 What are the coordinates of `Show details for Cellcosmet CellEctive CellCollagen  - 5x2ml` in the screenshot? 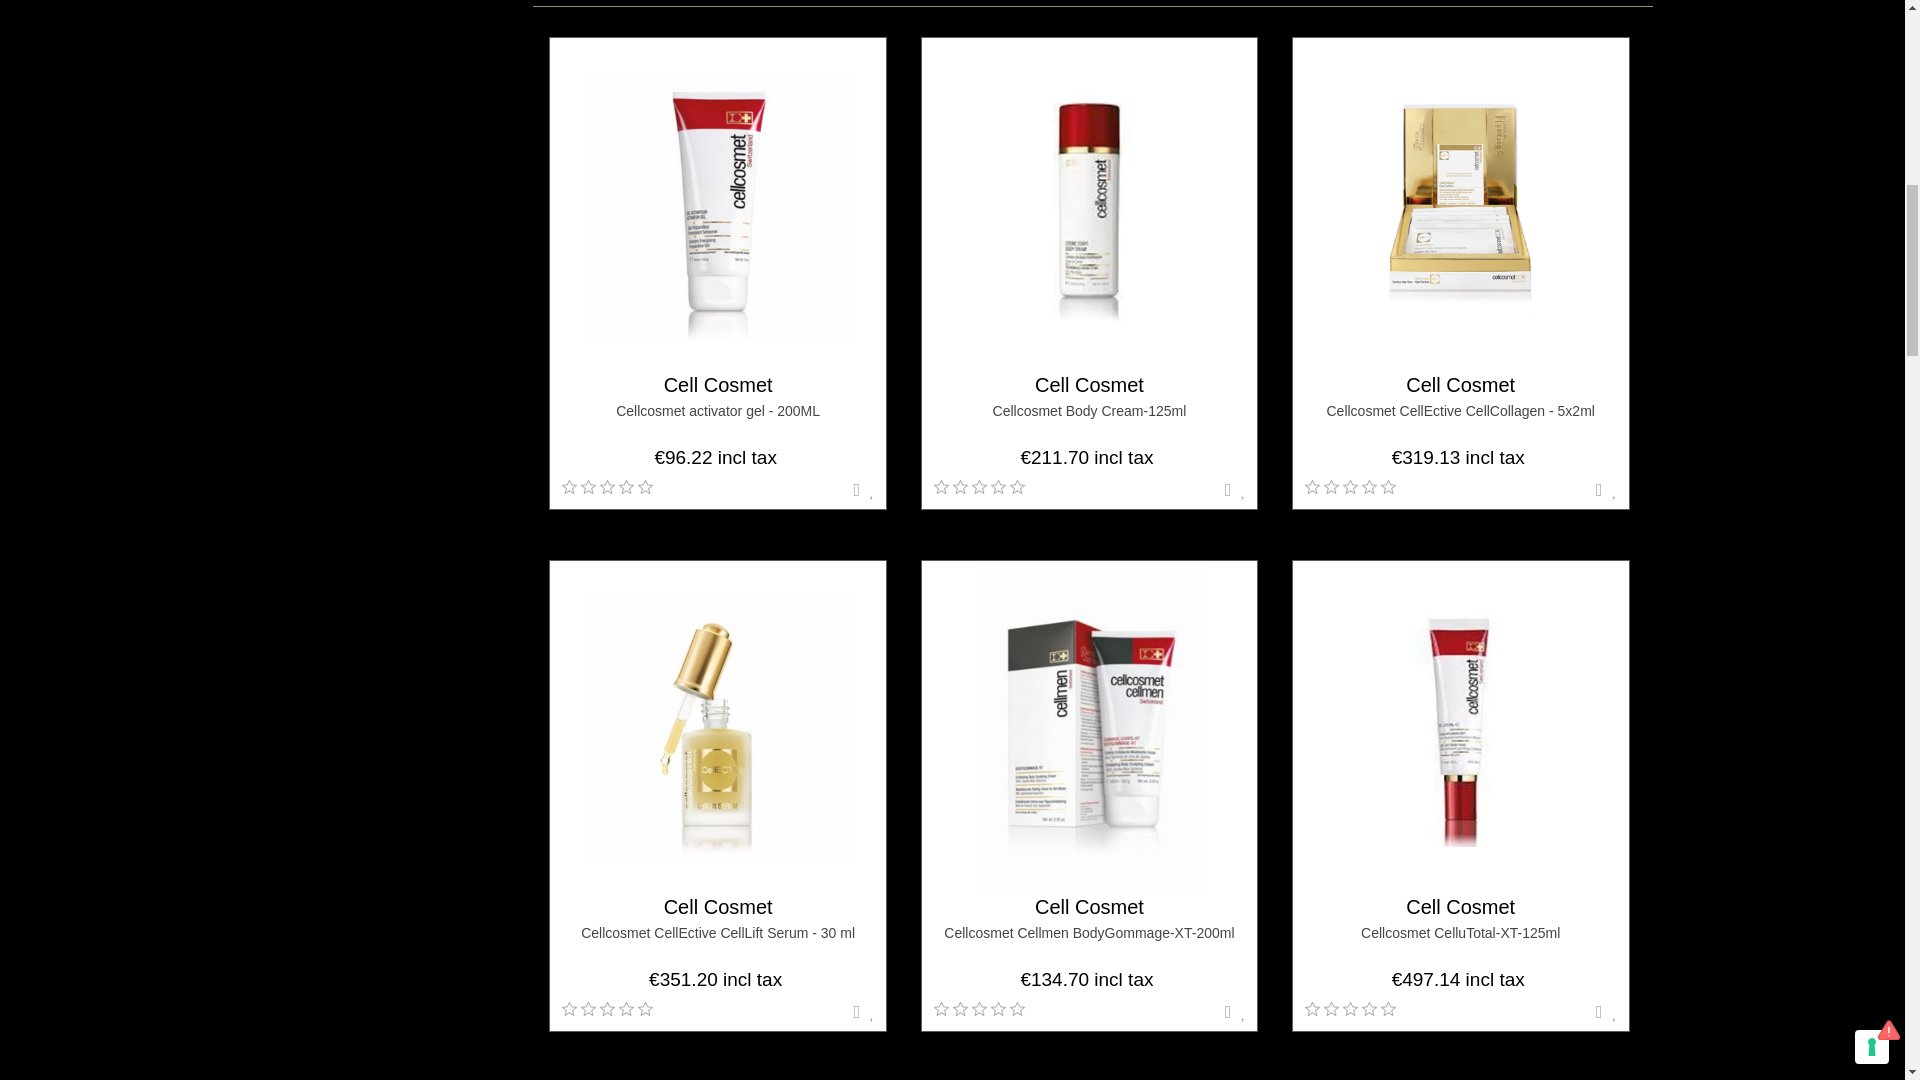 It's located at (1460, 205).